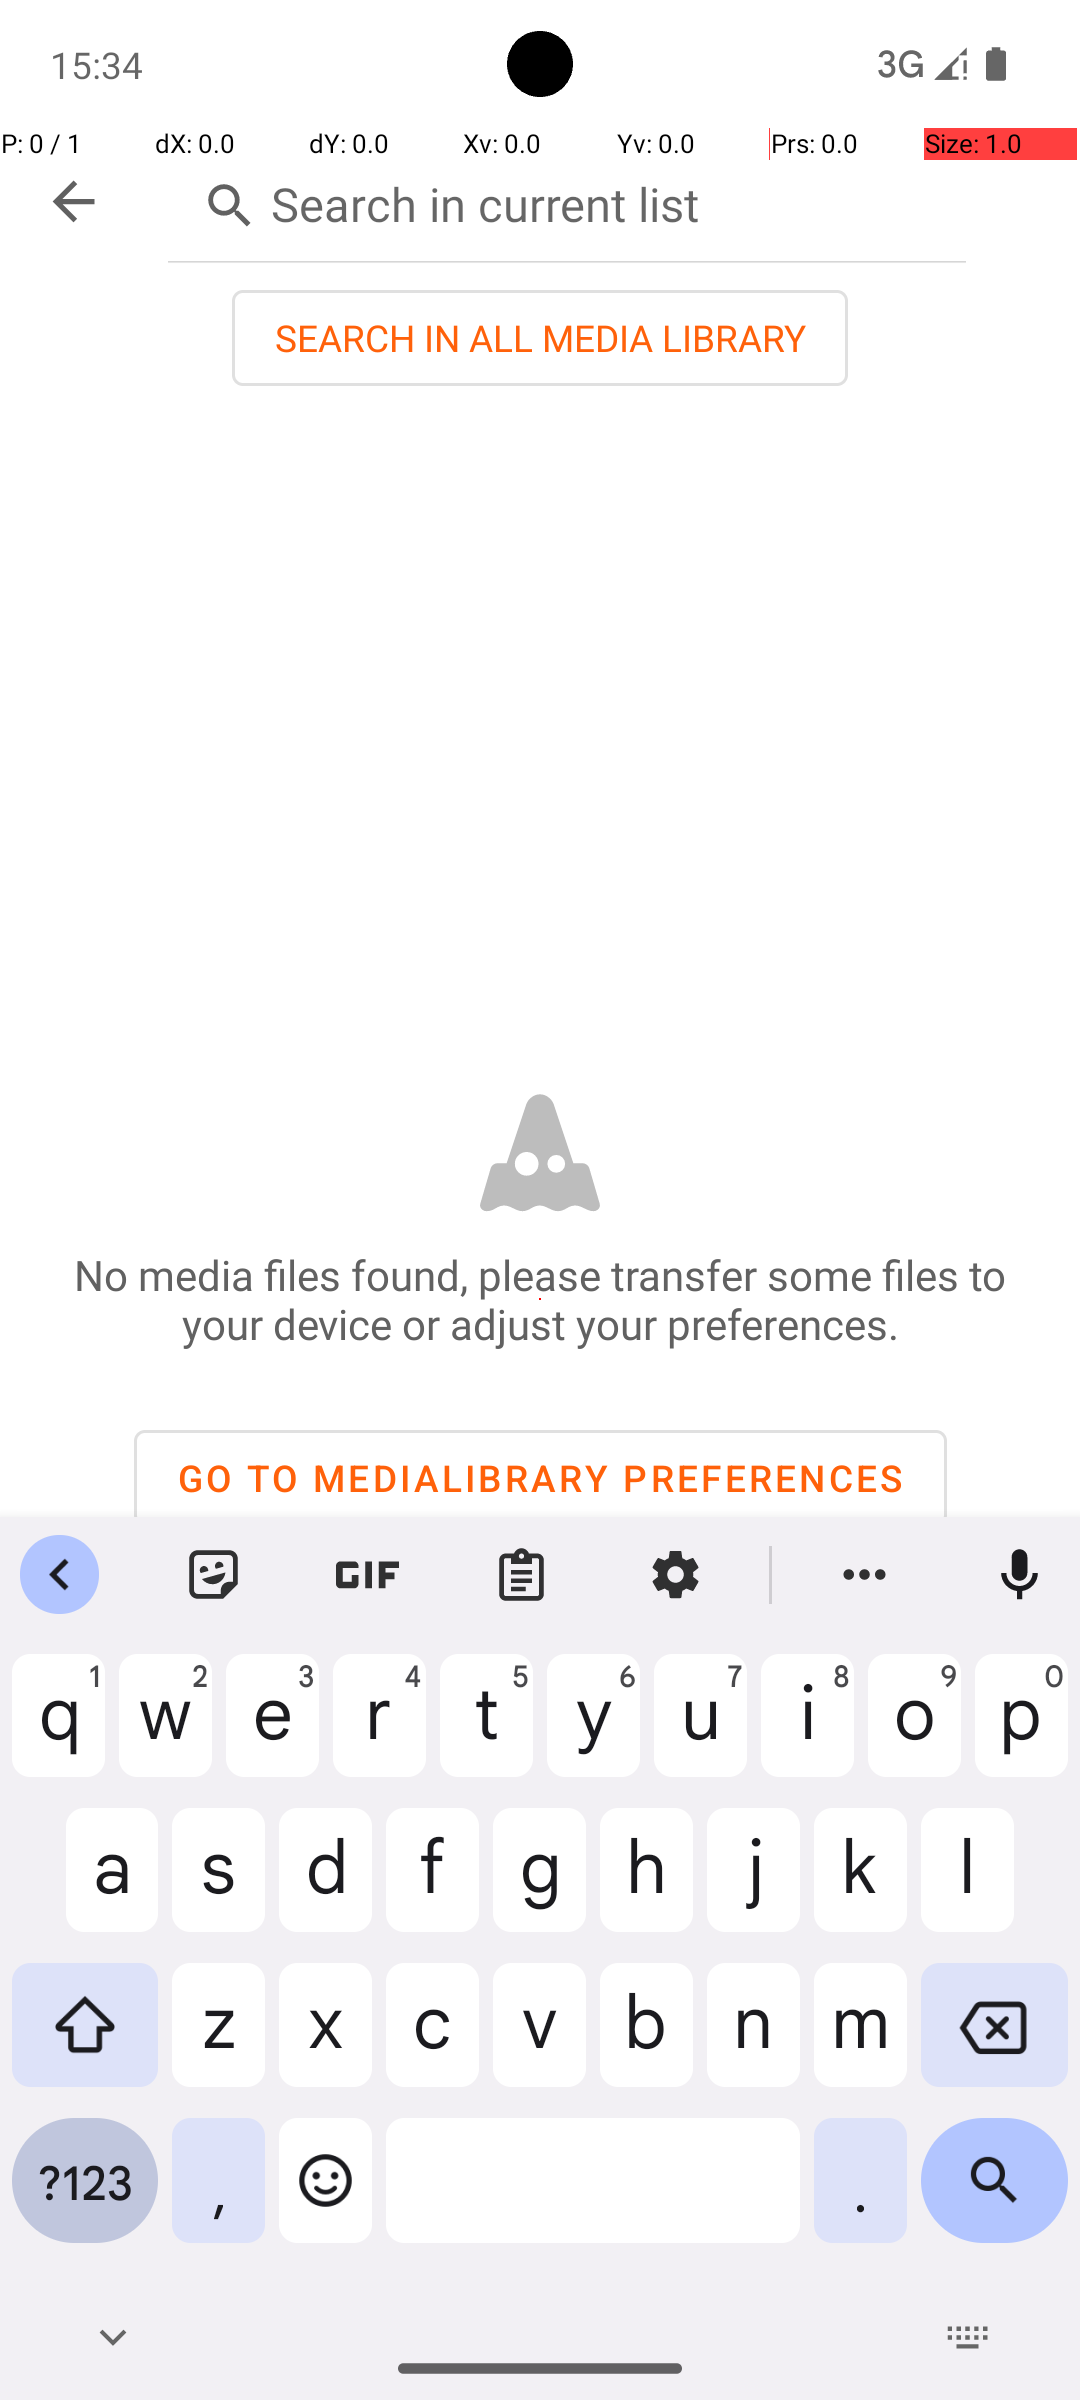  What do you see at coordinates (432, 1886) in the screenshot?
I see `f` at bounding box center [432, 1886].